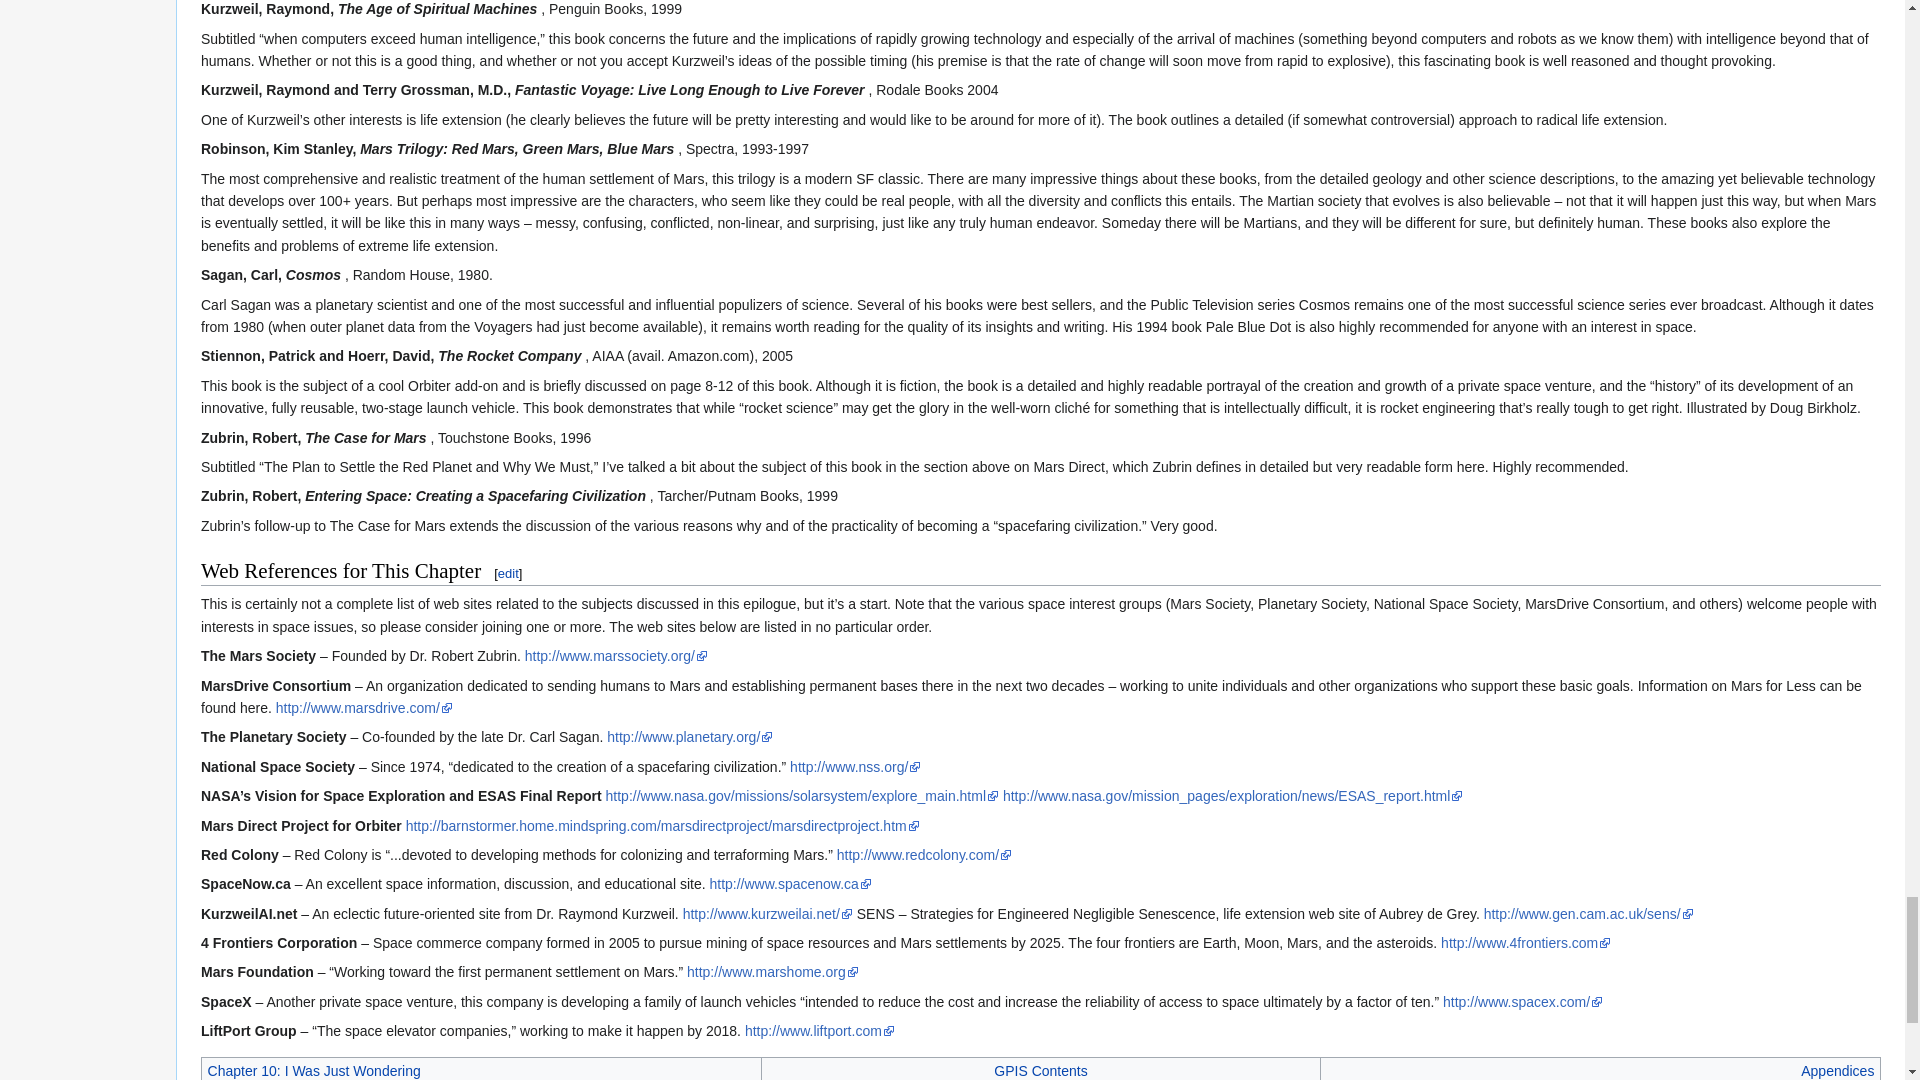 The image size is (1920, 1080). What do you see at coordinates (314, 1070) in the screenshot?
I see `GPIS 10: I Was Just Wondering` at bounding box center [314, 1070].